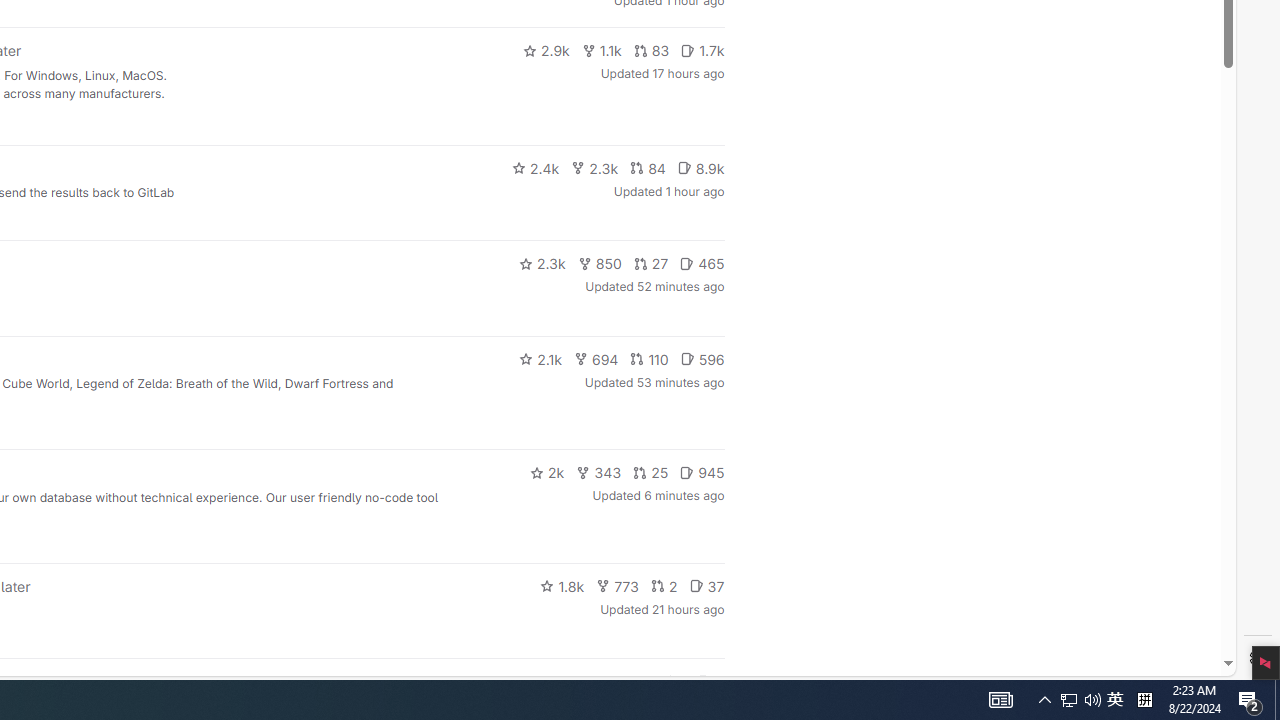 Image resolution: width=1280 pixels, height=720 pixels. What do you see at coordinates (710, 682) in the screenshot?
I see `6` at bounding box center [710, 682].